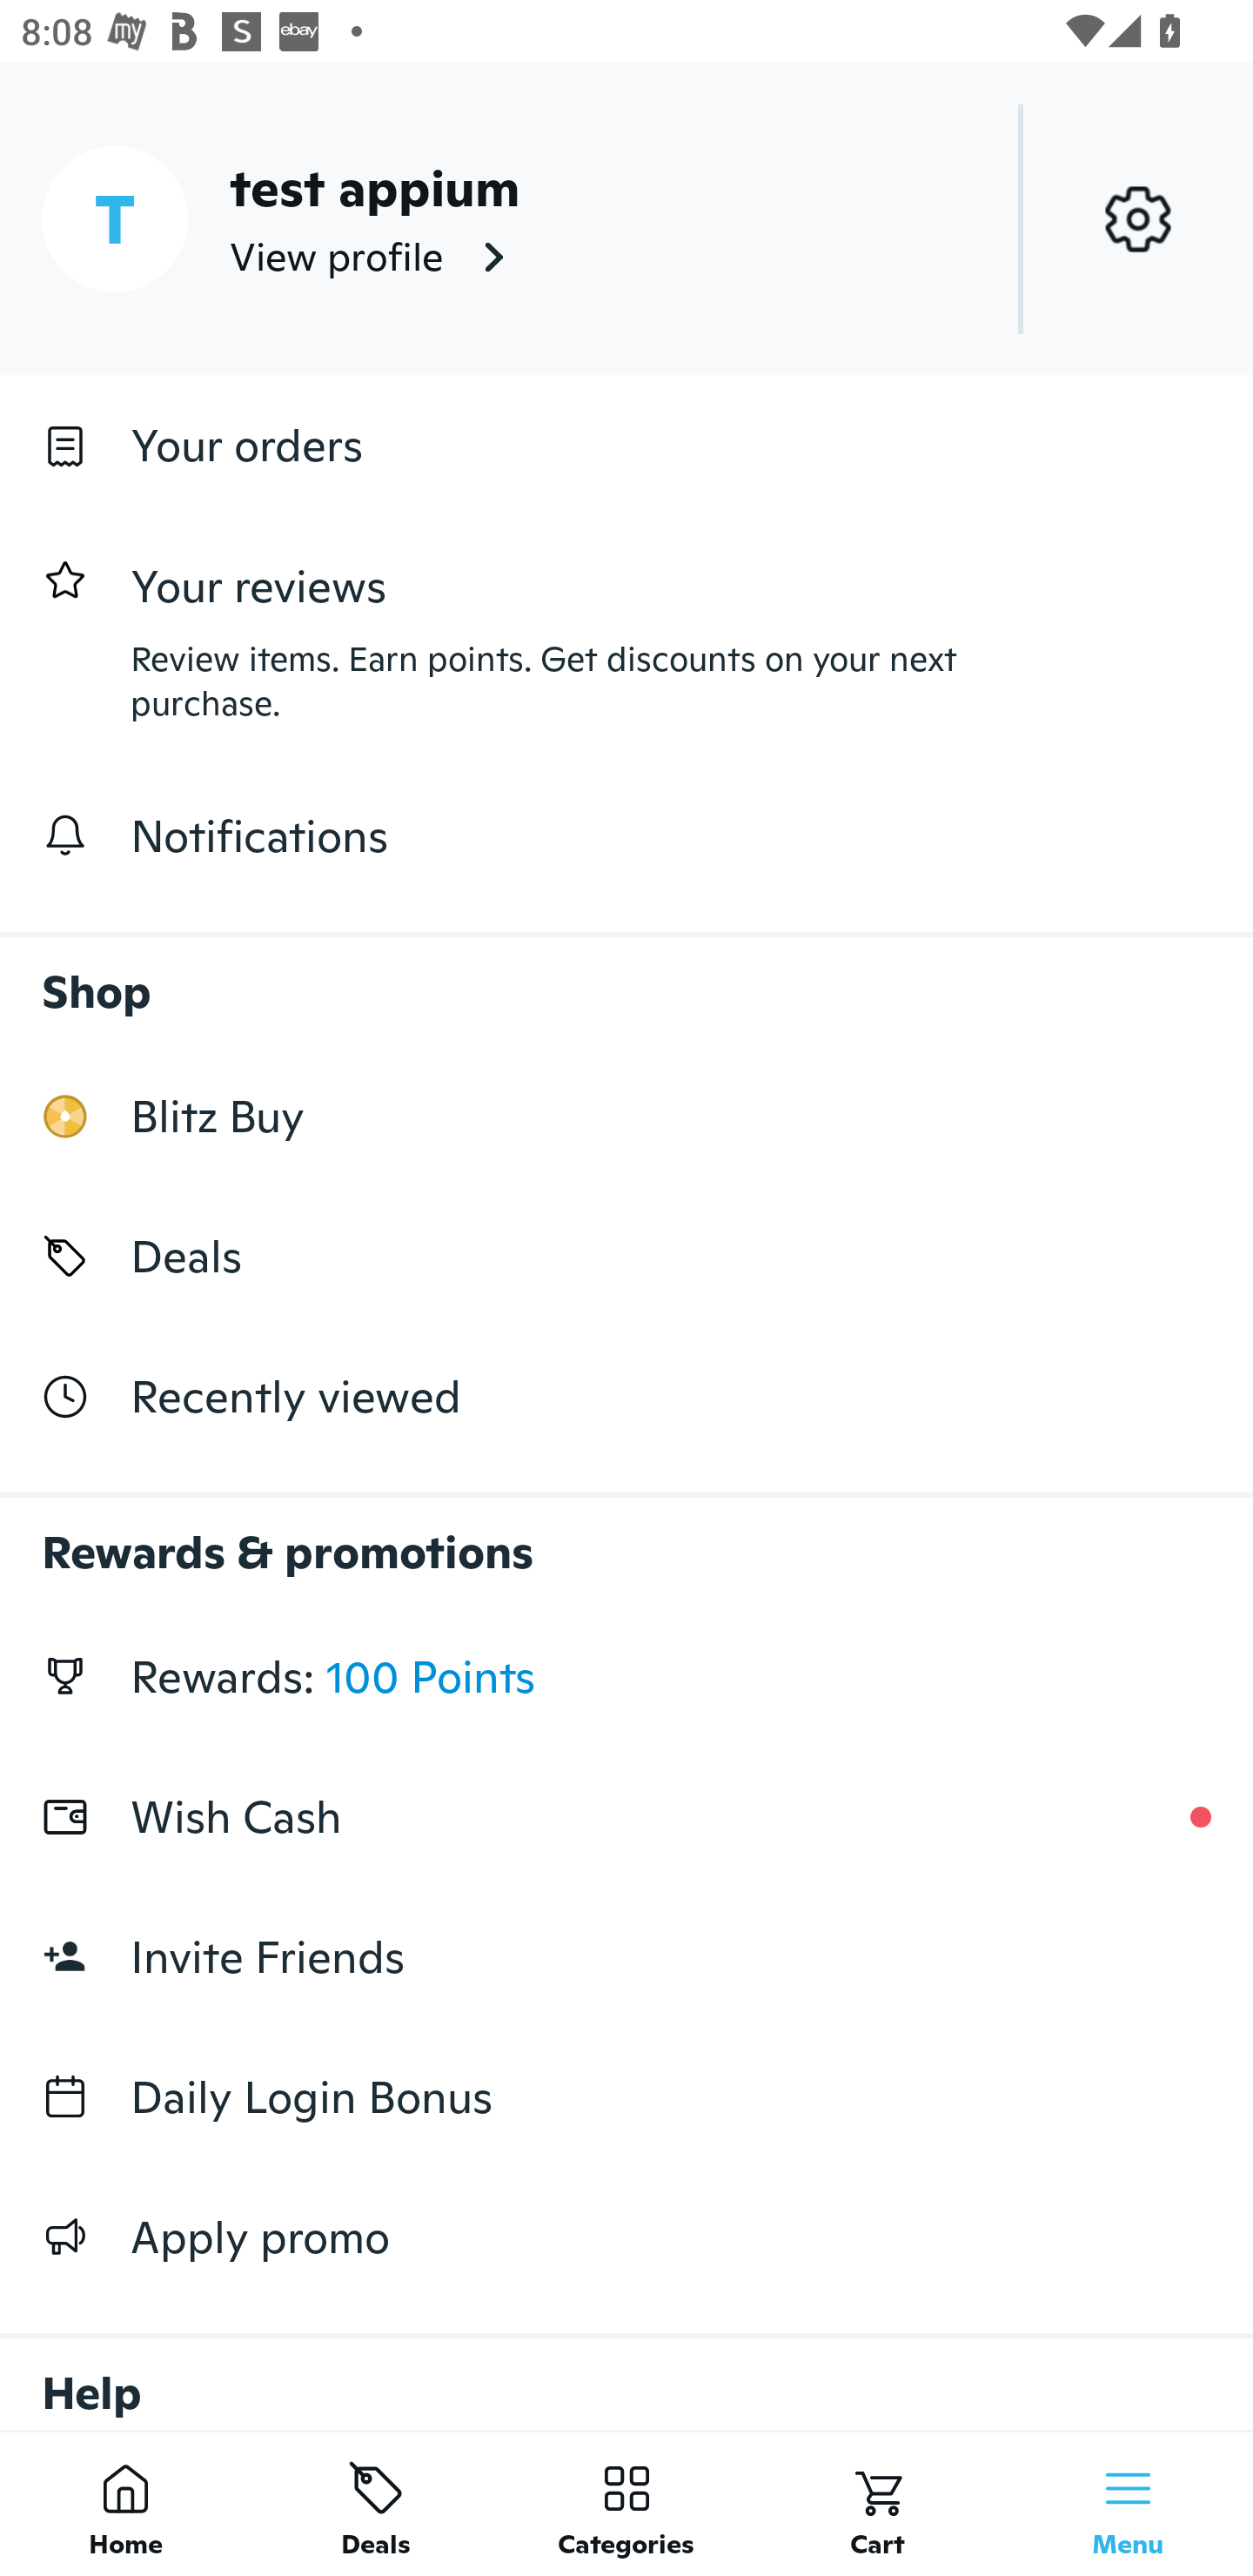 The width and height of the screenshot is (1253, 2576). Describe the element at coordinates (125, 2503) in the screenshot. I see `Home` at that location.